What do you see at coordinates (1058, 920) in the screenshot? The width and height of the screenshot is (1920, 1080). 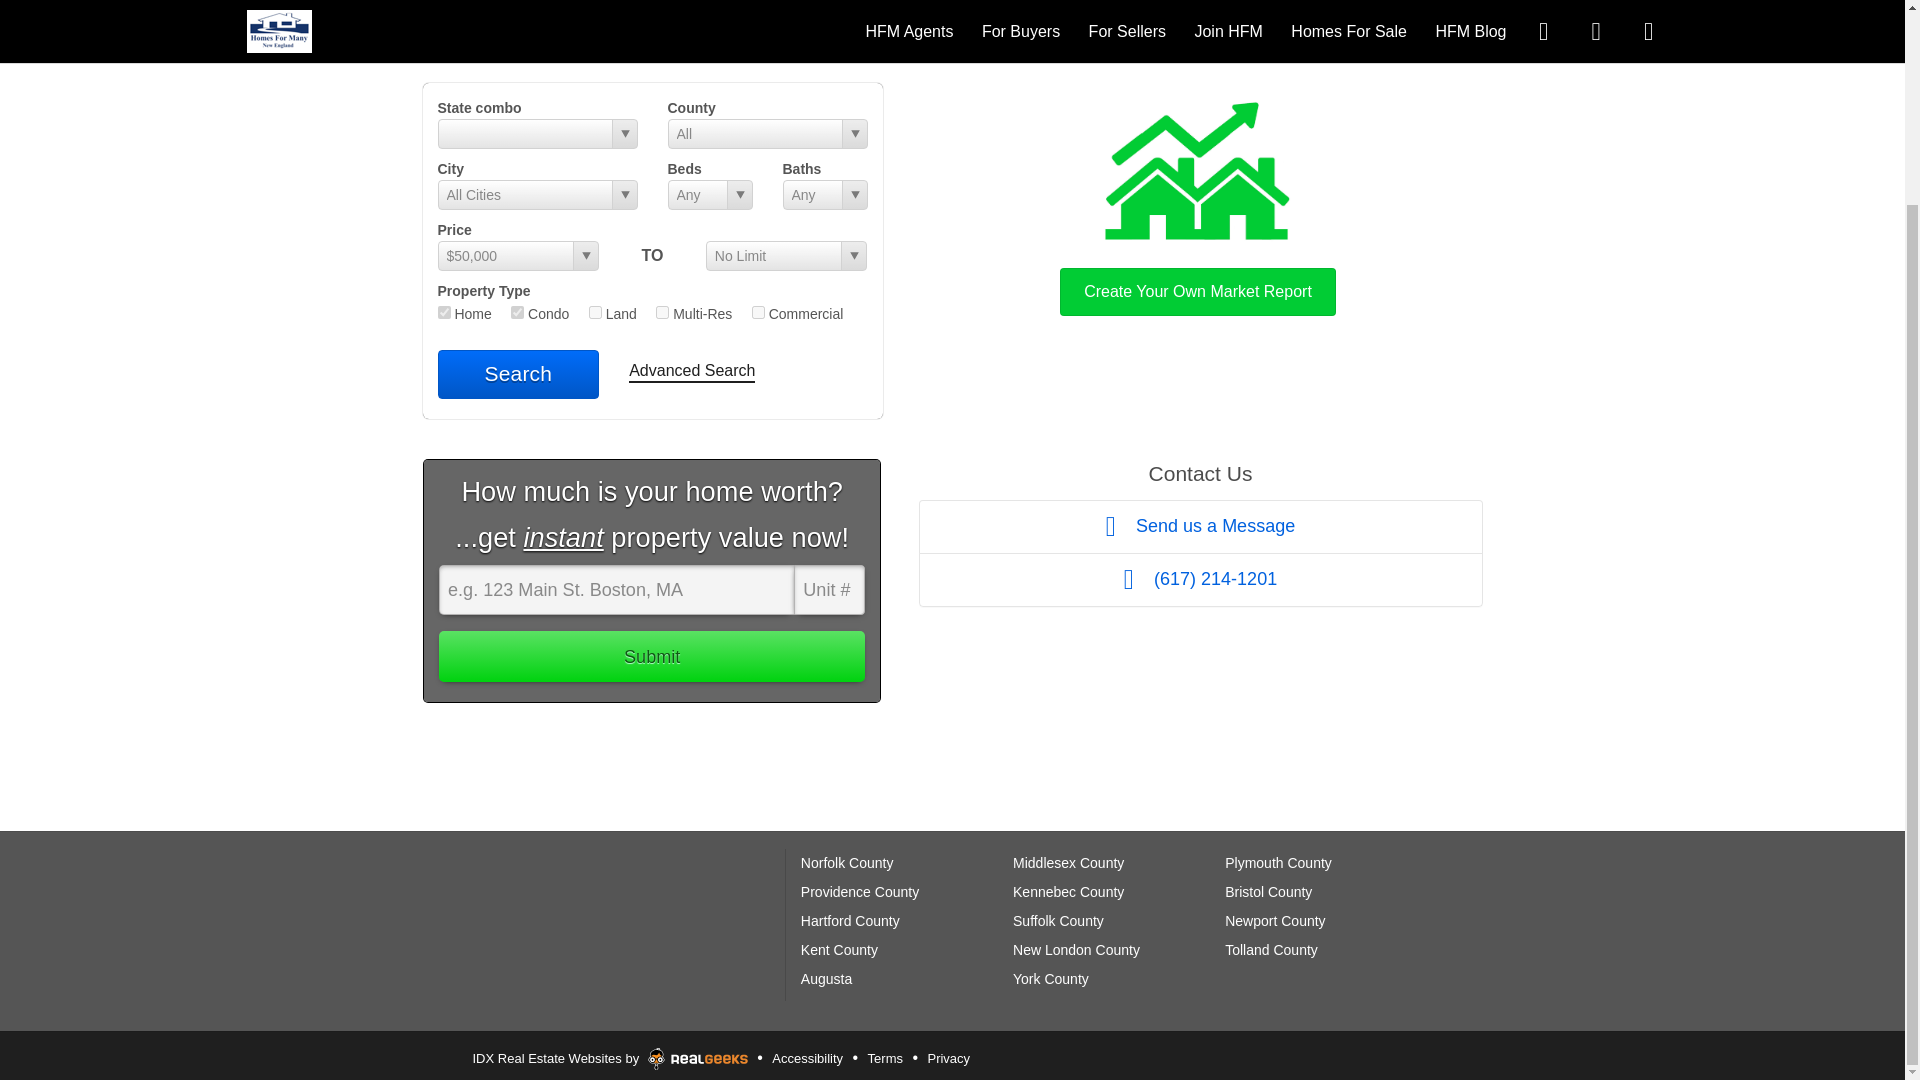 I see `Suffolk County` at bounding box center [1058, 920].